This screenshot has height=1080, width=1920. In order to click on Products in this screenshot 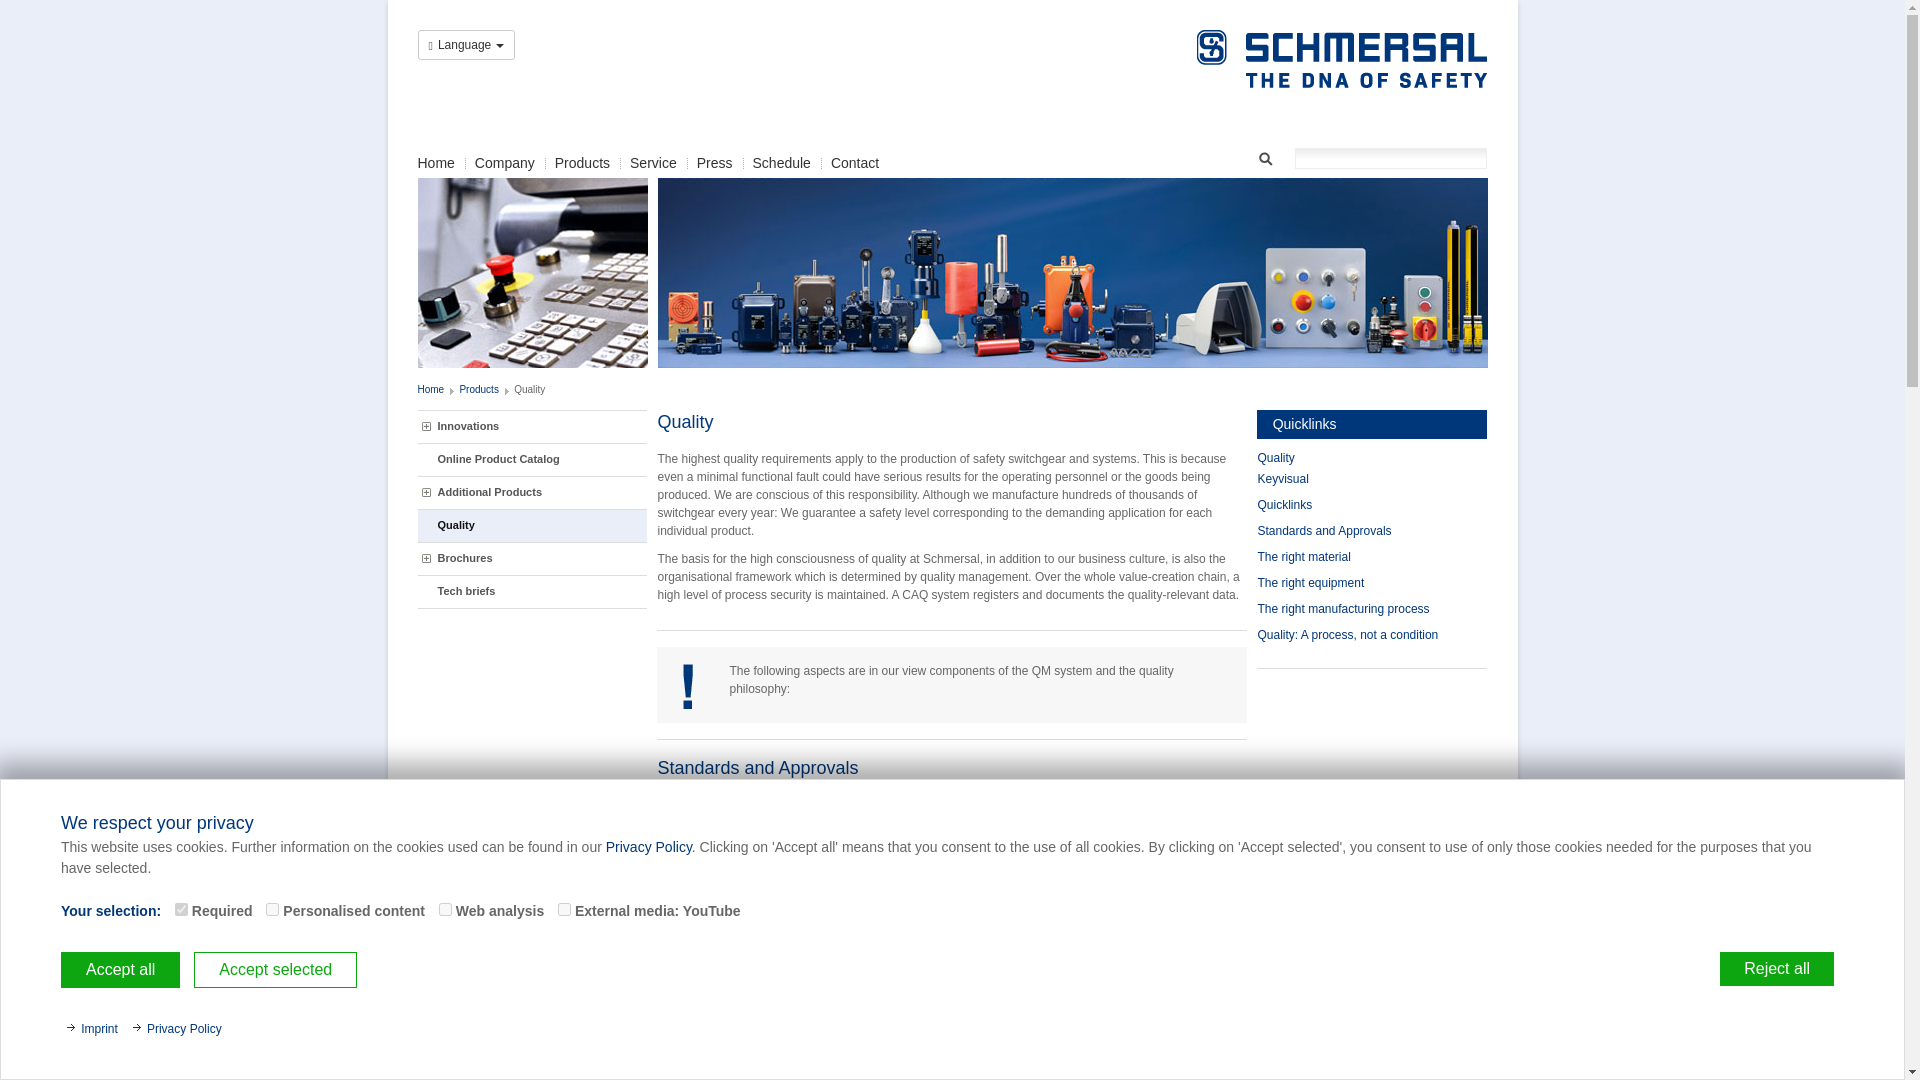, I will do `click(582, 162)`.